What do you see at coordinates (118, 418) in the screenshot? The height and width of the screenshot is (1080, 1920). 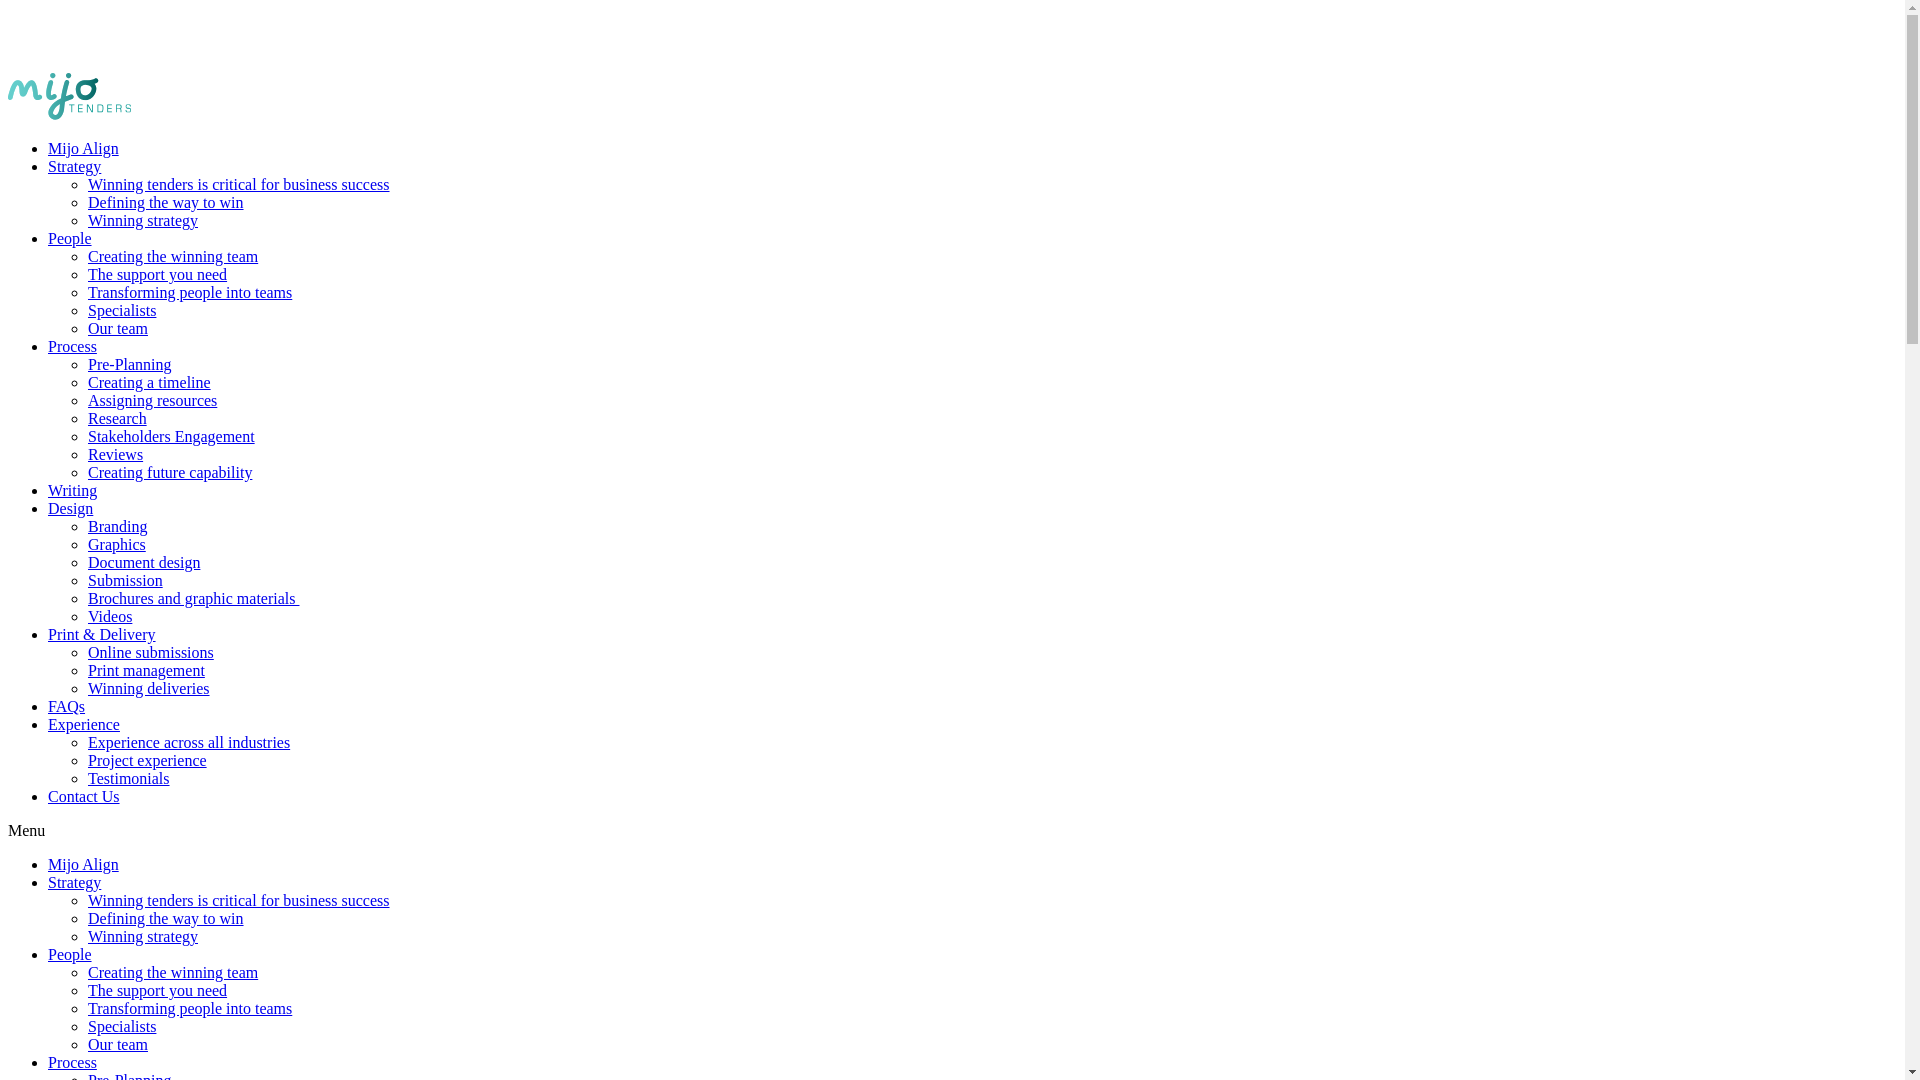 I see `Research` at bounding box center [118, 418].